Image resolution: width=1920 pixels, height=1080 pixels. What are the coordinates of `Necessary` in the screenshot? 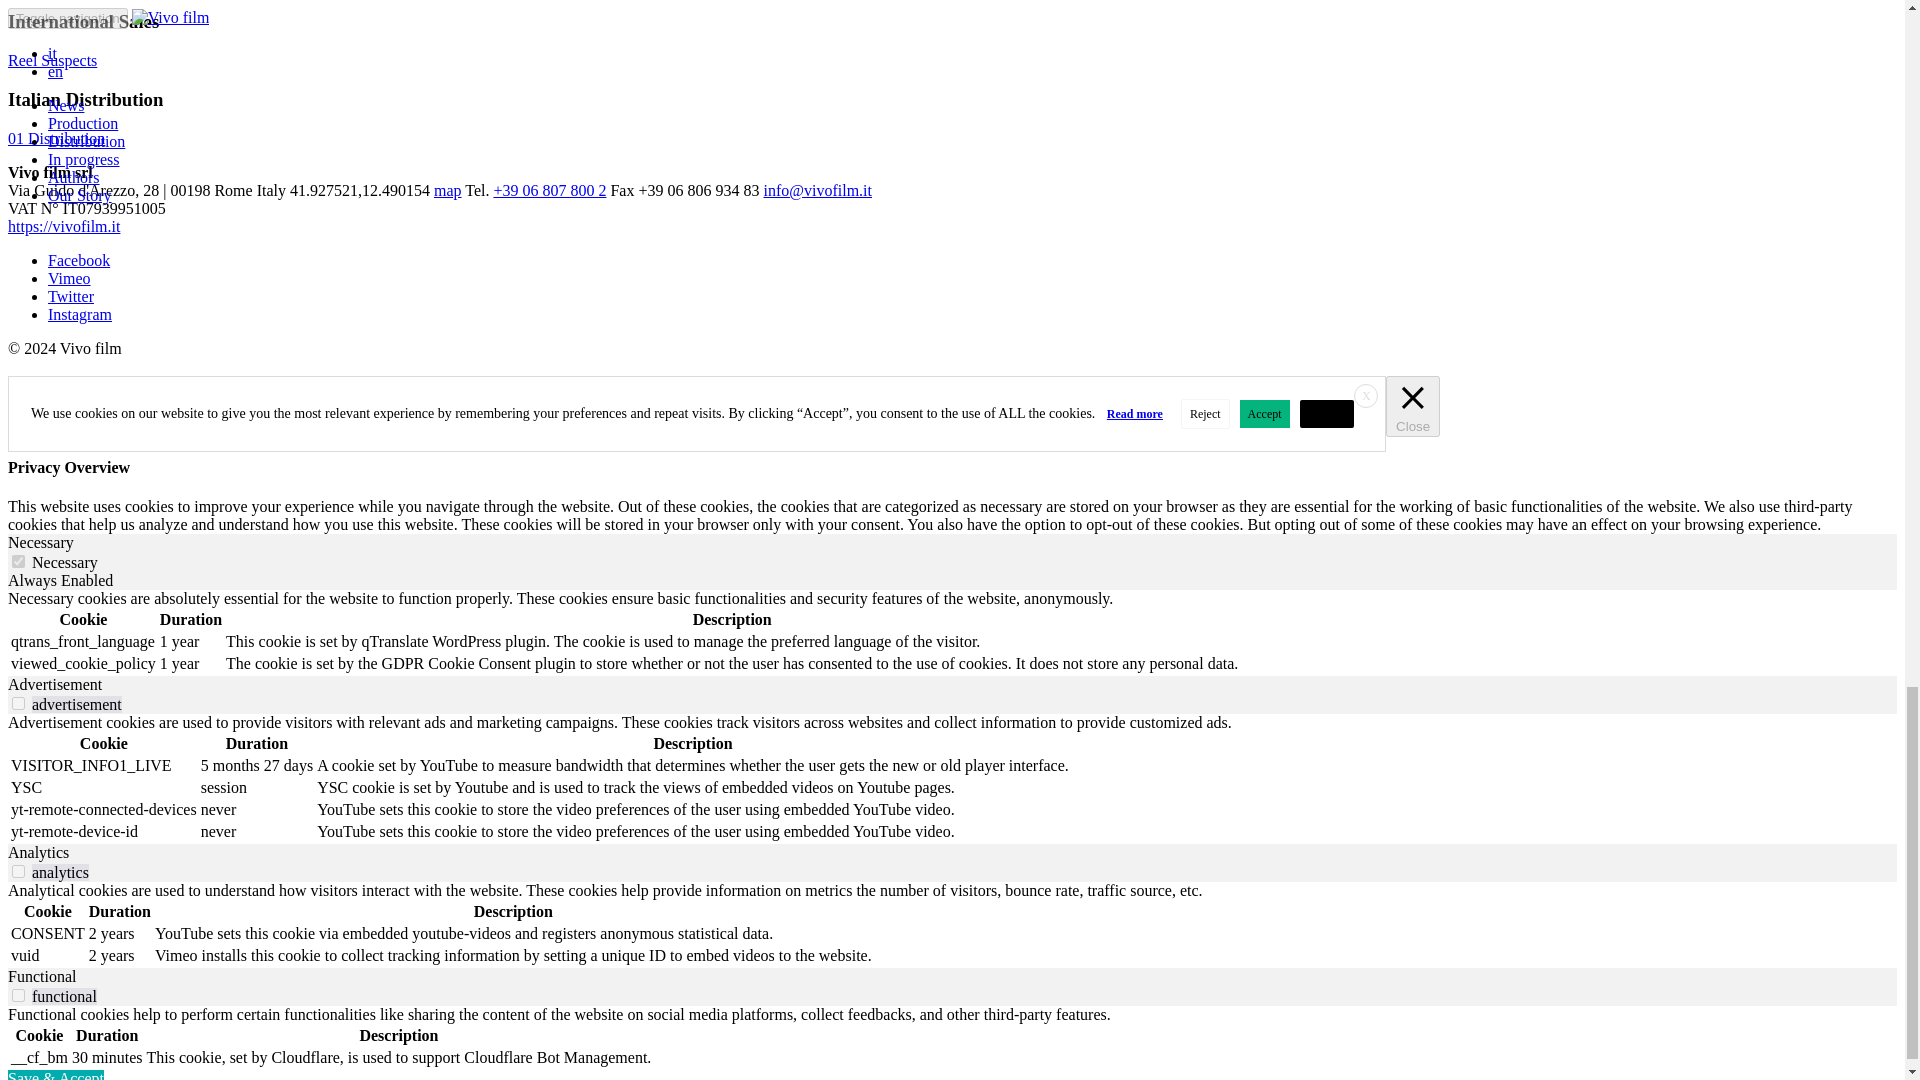 It's located at (40, 542).